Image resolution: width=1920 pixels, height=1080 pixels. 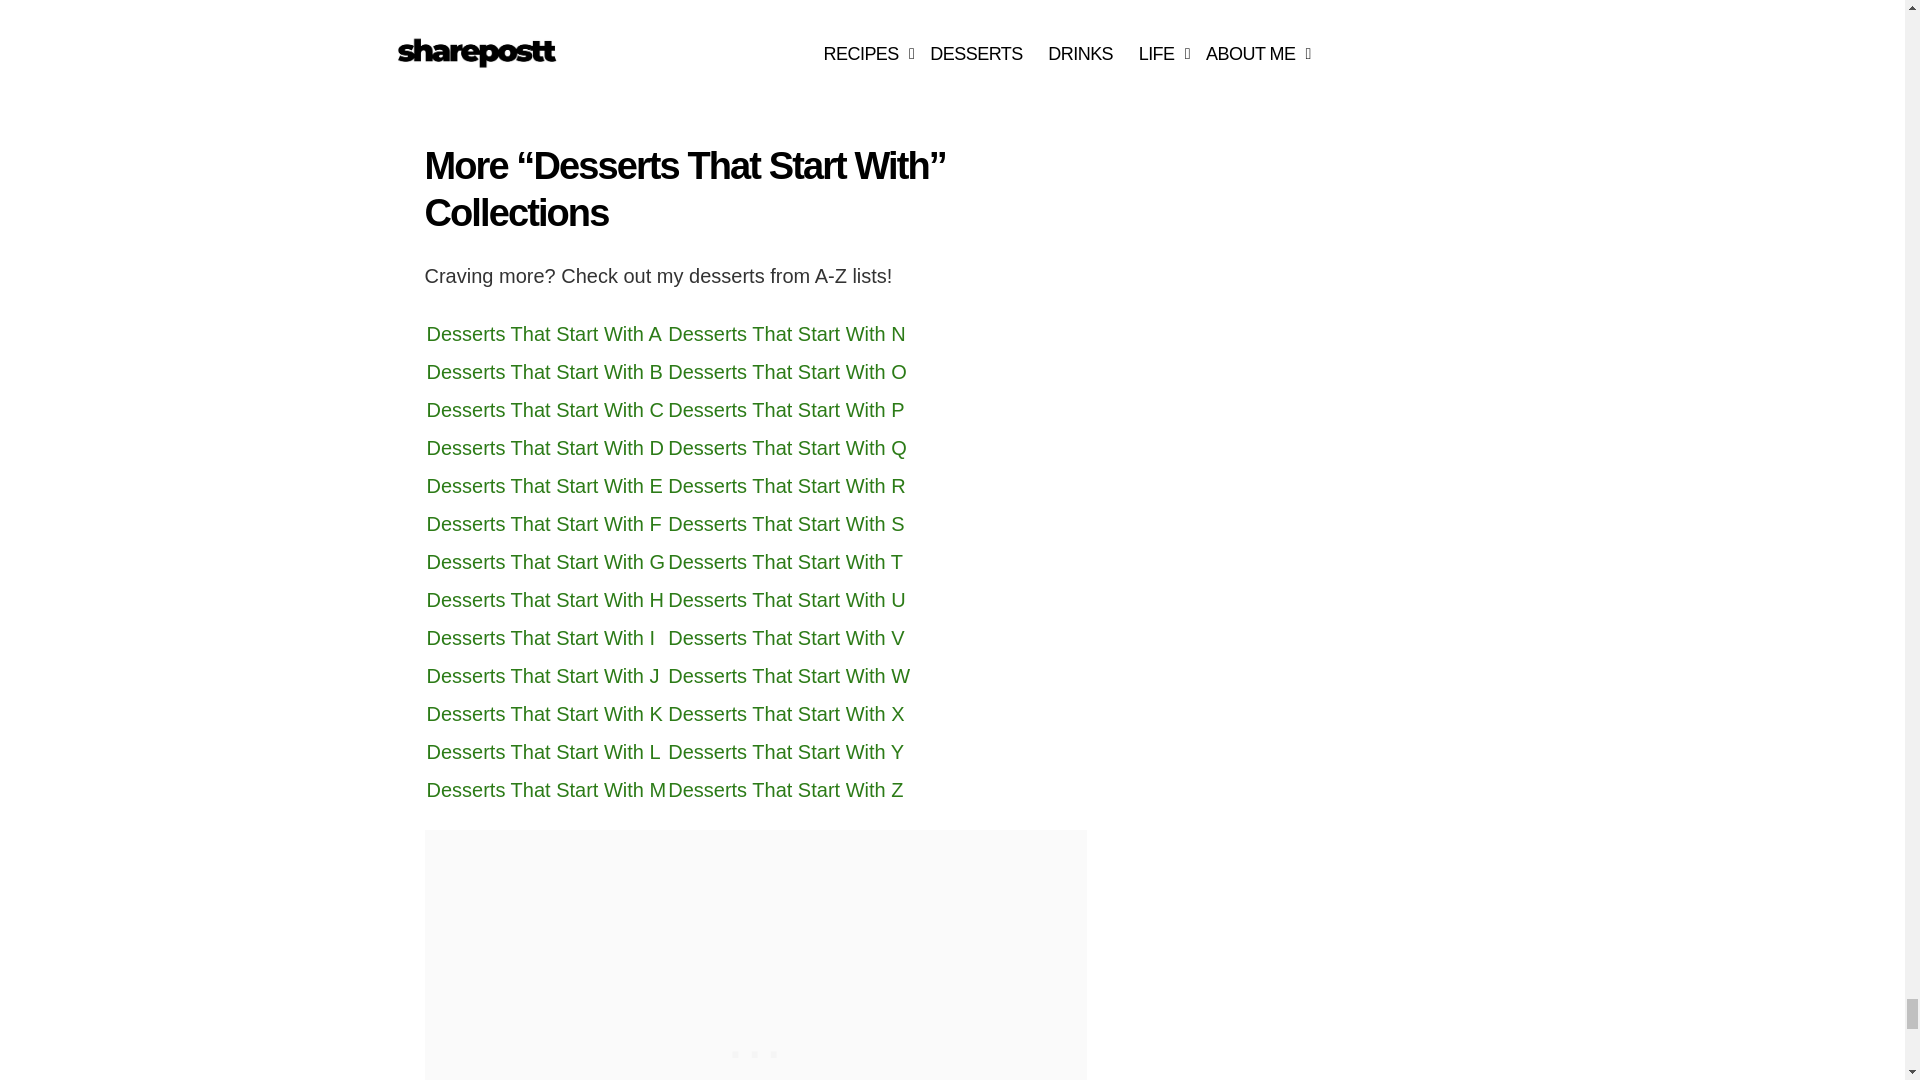 What do you see at coordinates (543, 333) in the screenshot?
I see `Desserts That Start With A` at bounding box center [543, 333].